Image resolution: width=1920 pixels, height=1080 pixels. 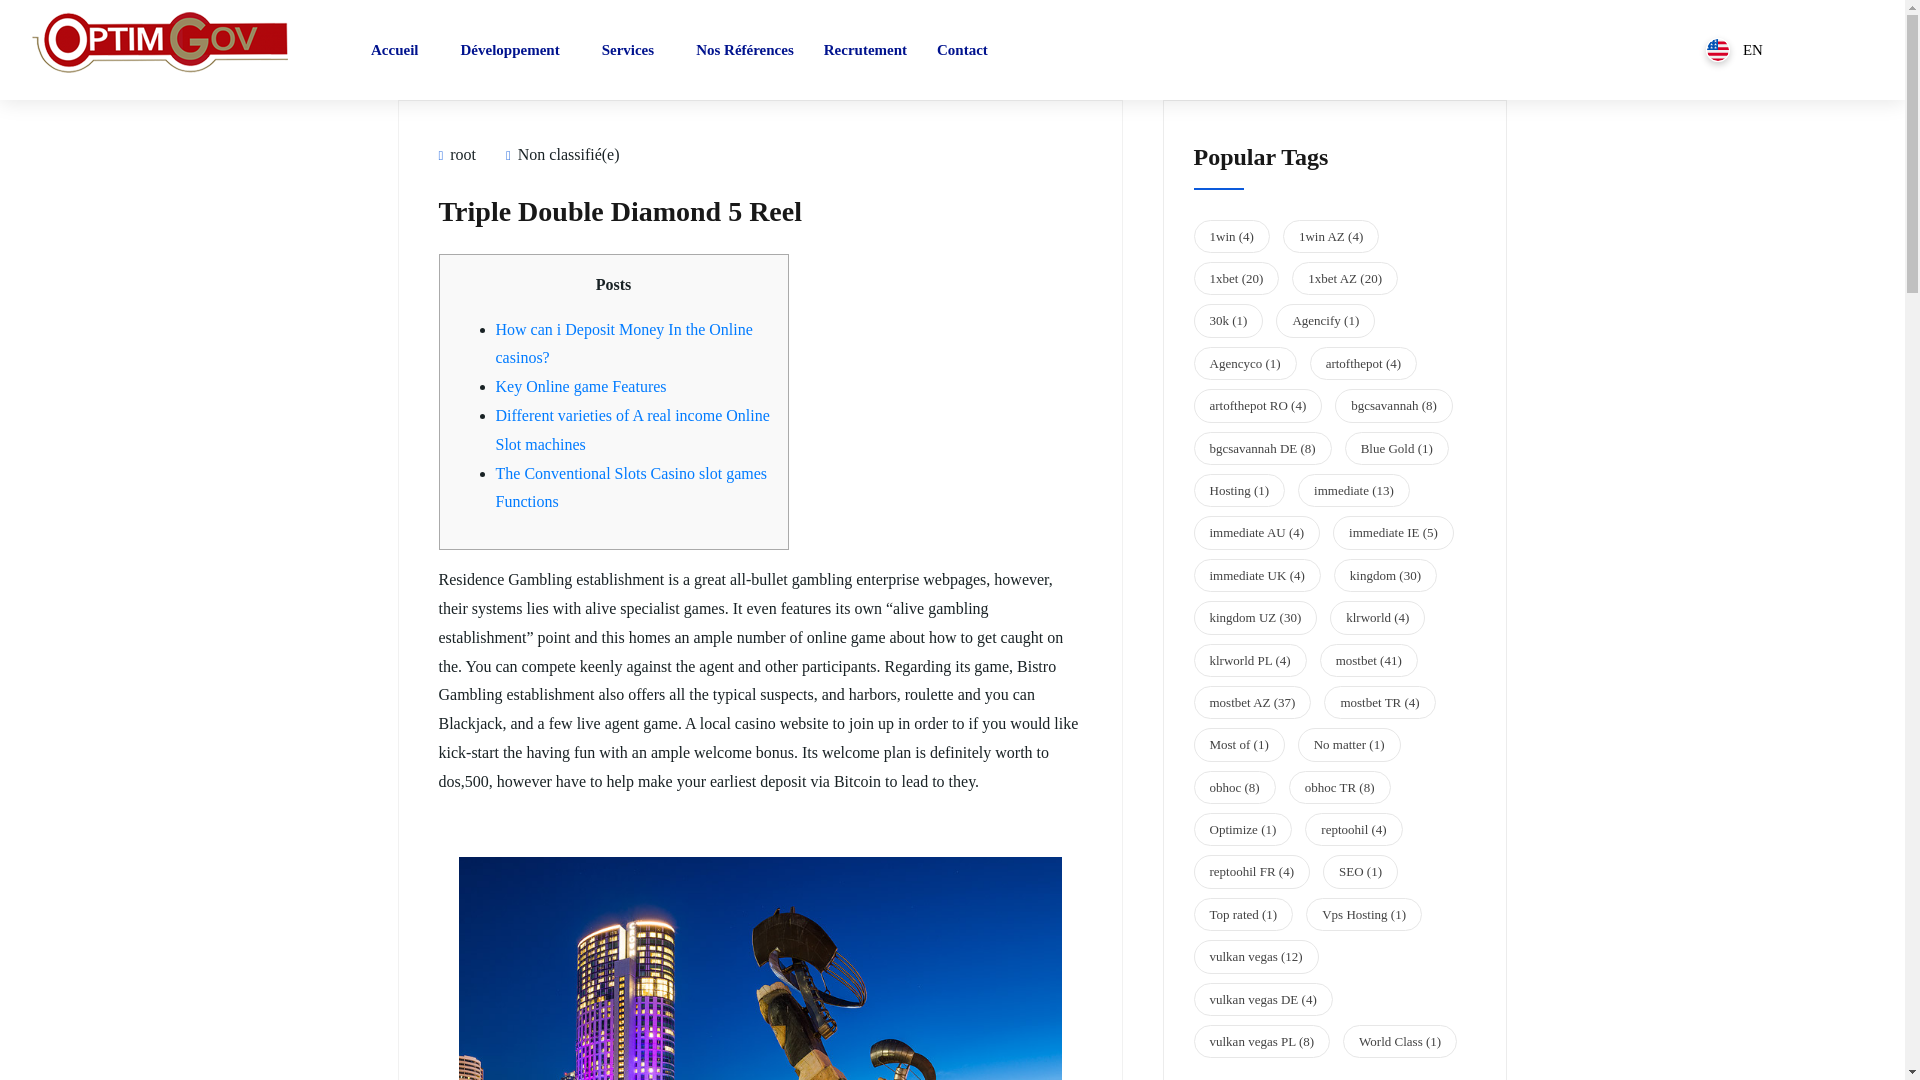 What do you see at coordinates (632, 430) in the screenshot?
I see `Different varieties of A real income Online Slot machines` at bounding box center [632, 430].